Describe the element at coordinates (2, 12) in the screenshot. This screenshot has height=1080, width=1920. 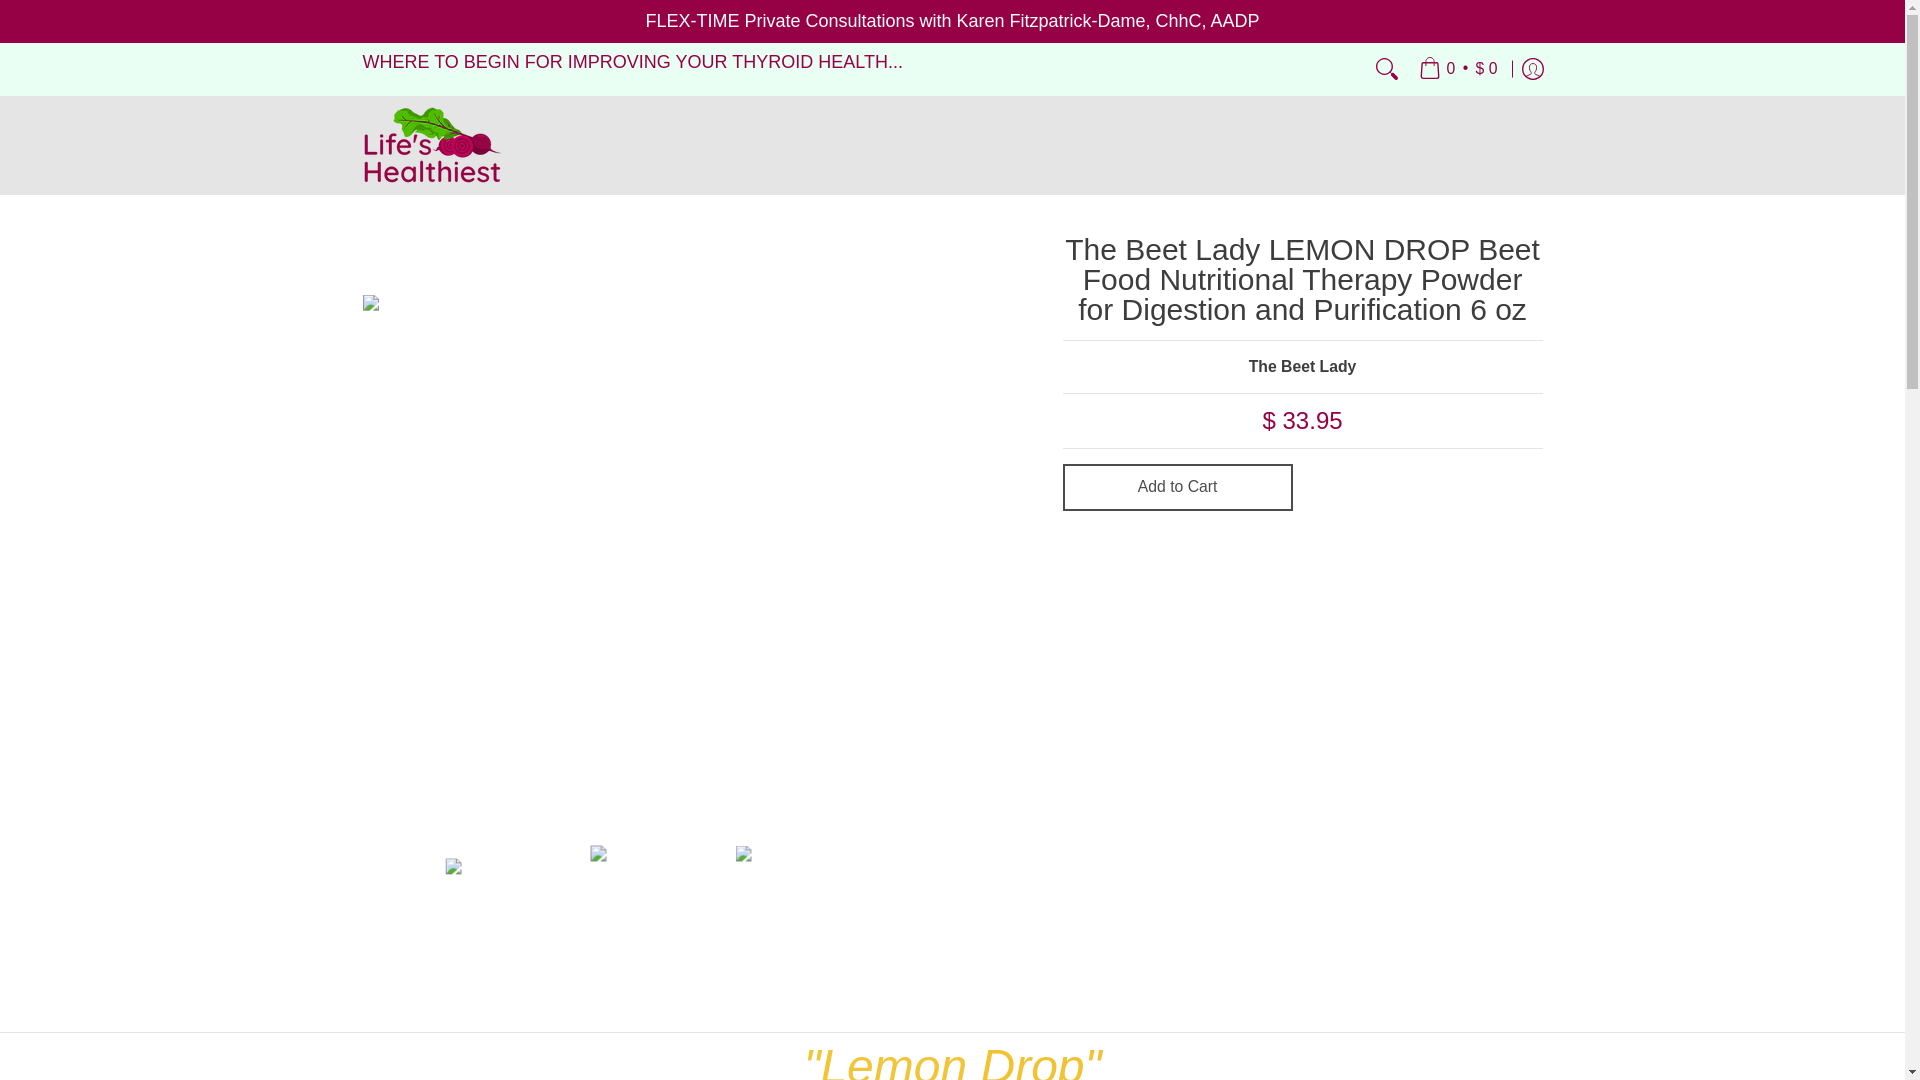
I see `Skip to Main Content` at that location.